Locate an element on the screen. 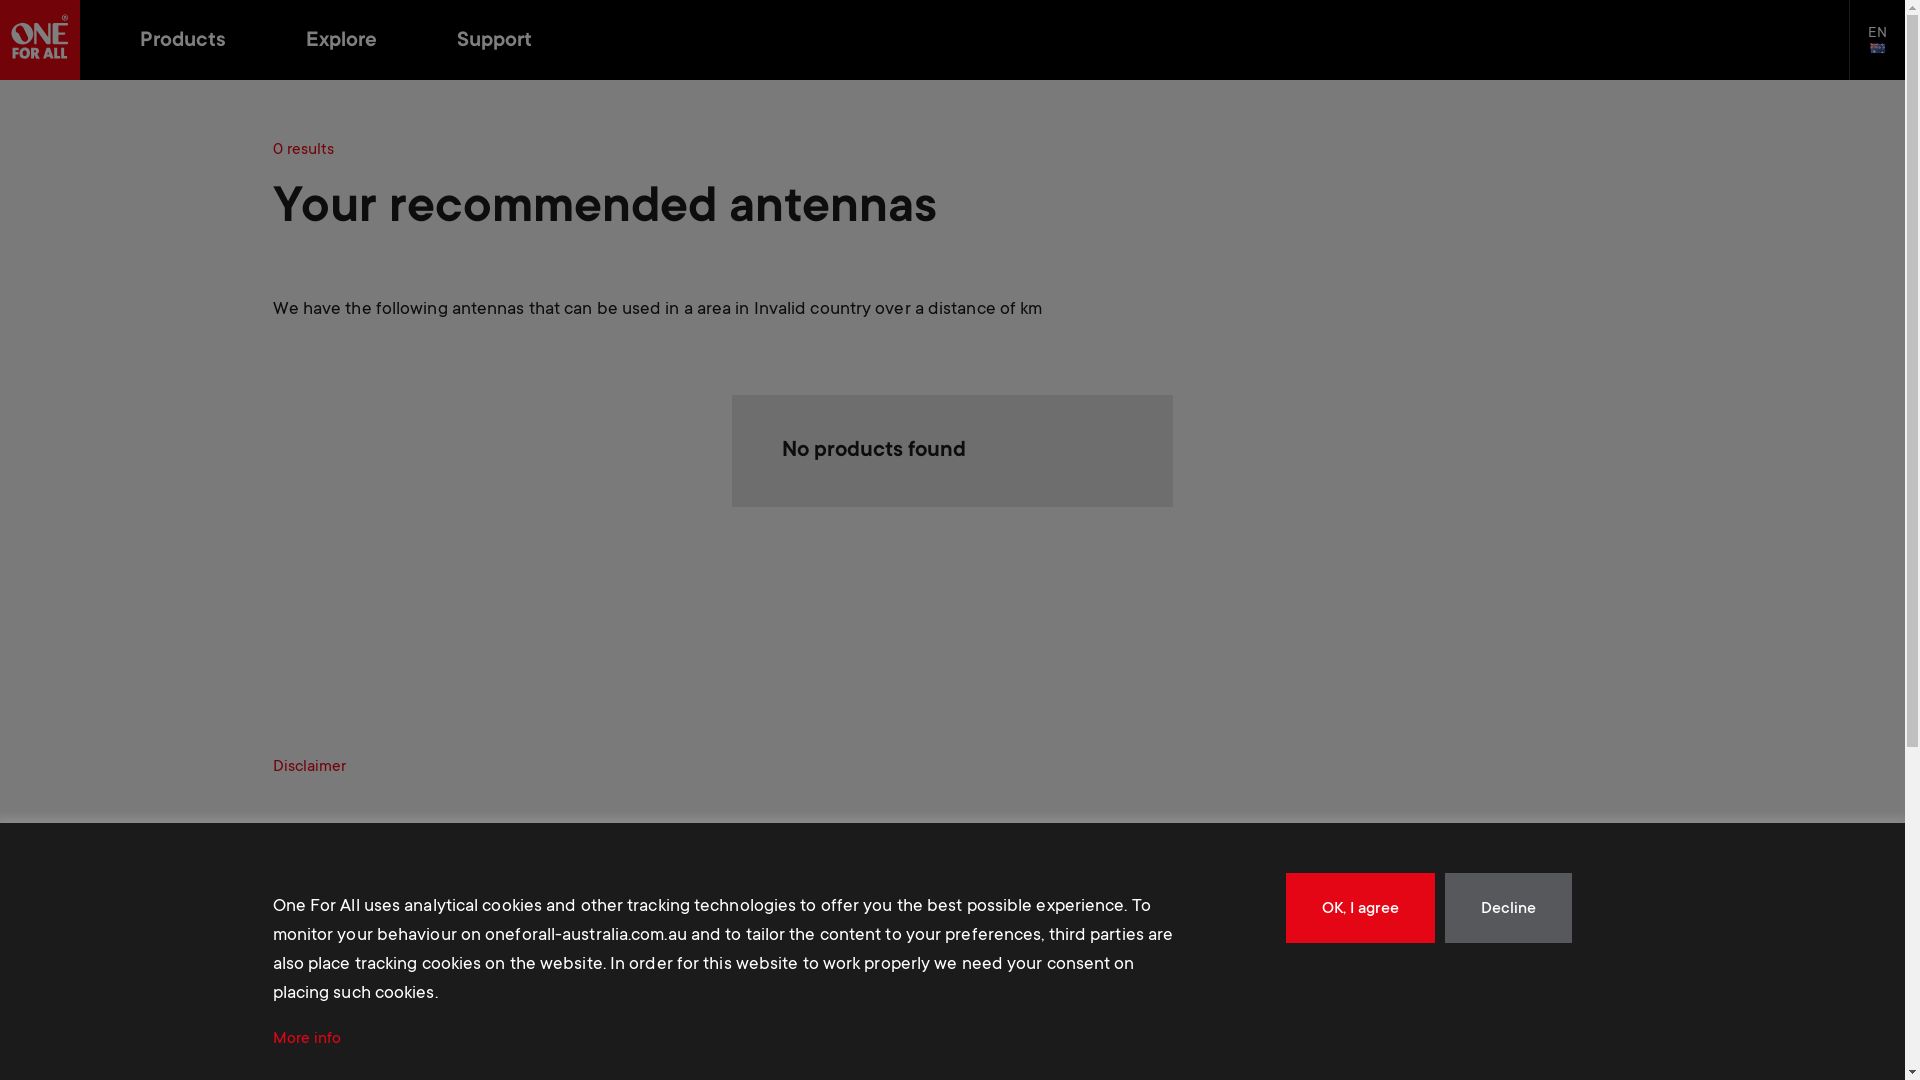 Image resolution: width=1920 pixels, height=1080 pixels. Explore is located at coordinates (342, 42).